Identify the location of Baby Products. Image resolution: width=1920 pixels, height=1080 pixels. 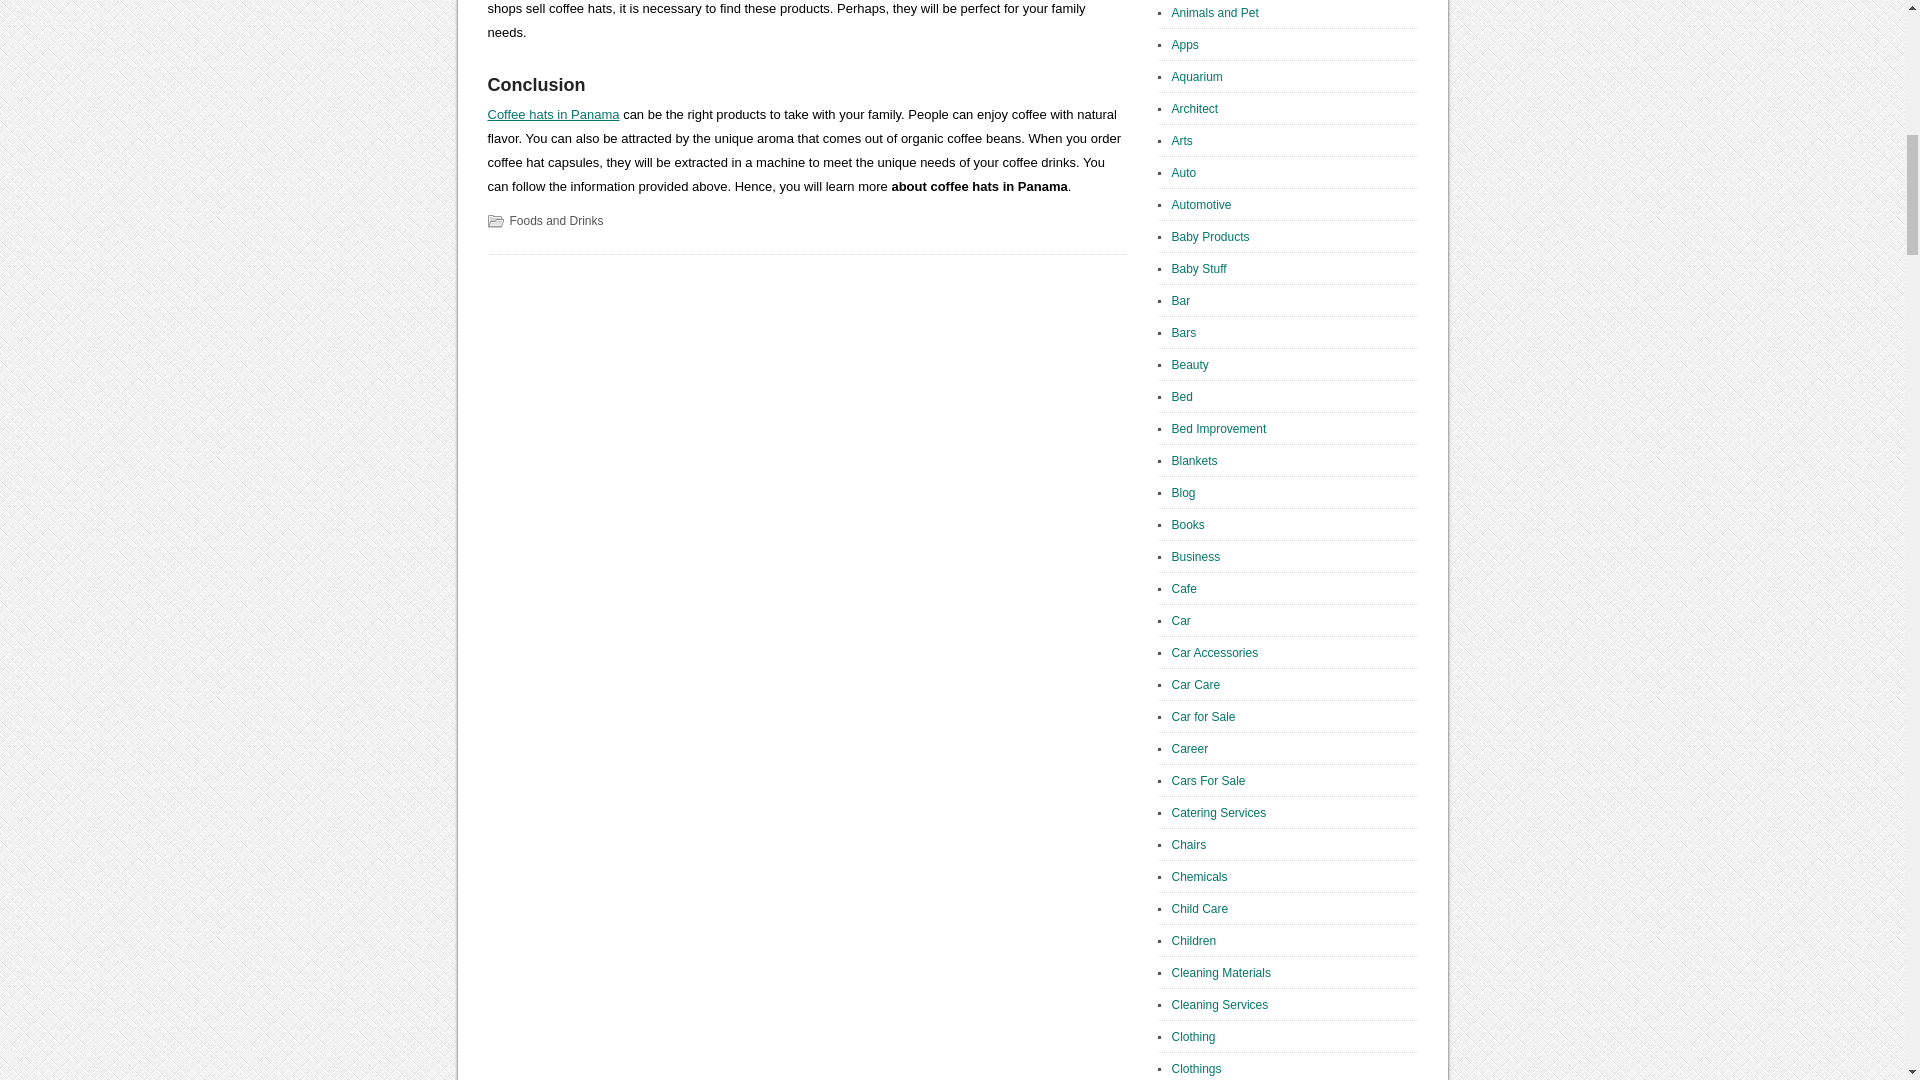
(1210, 237).